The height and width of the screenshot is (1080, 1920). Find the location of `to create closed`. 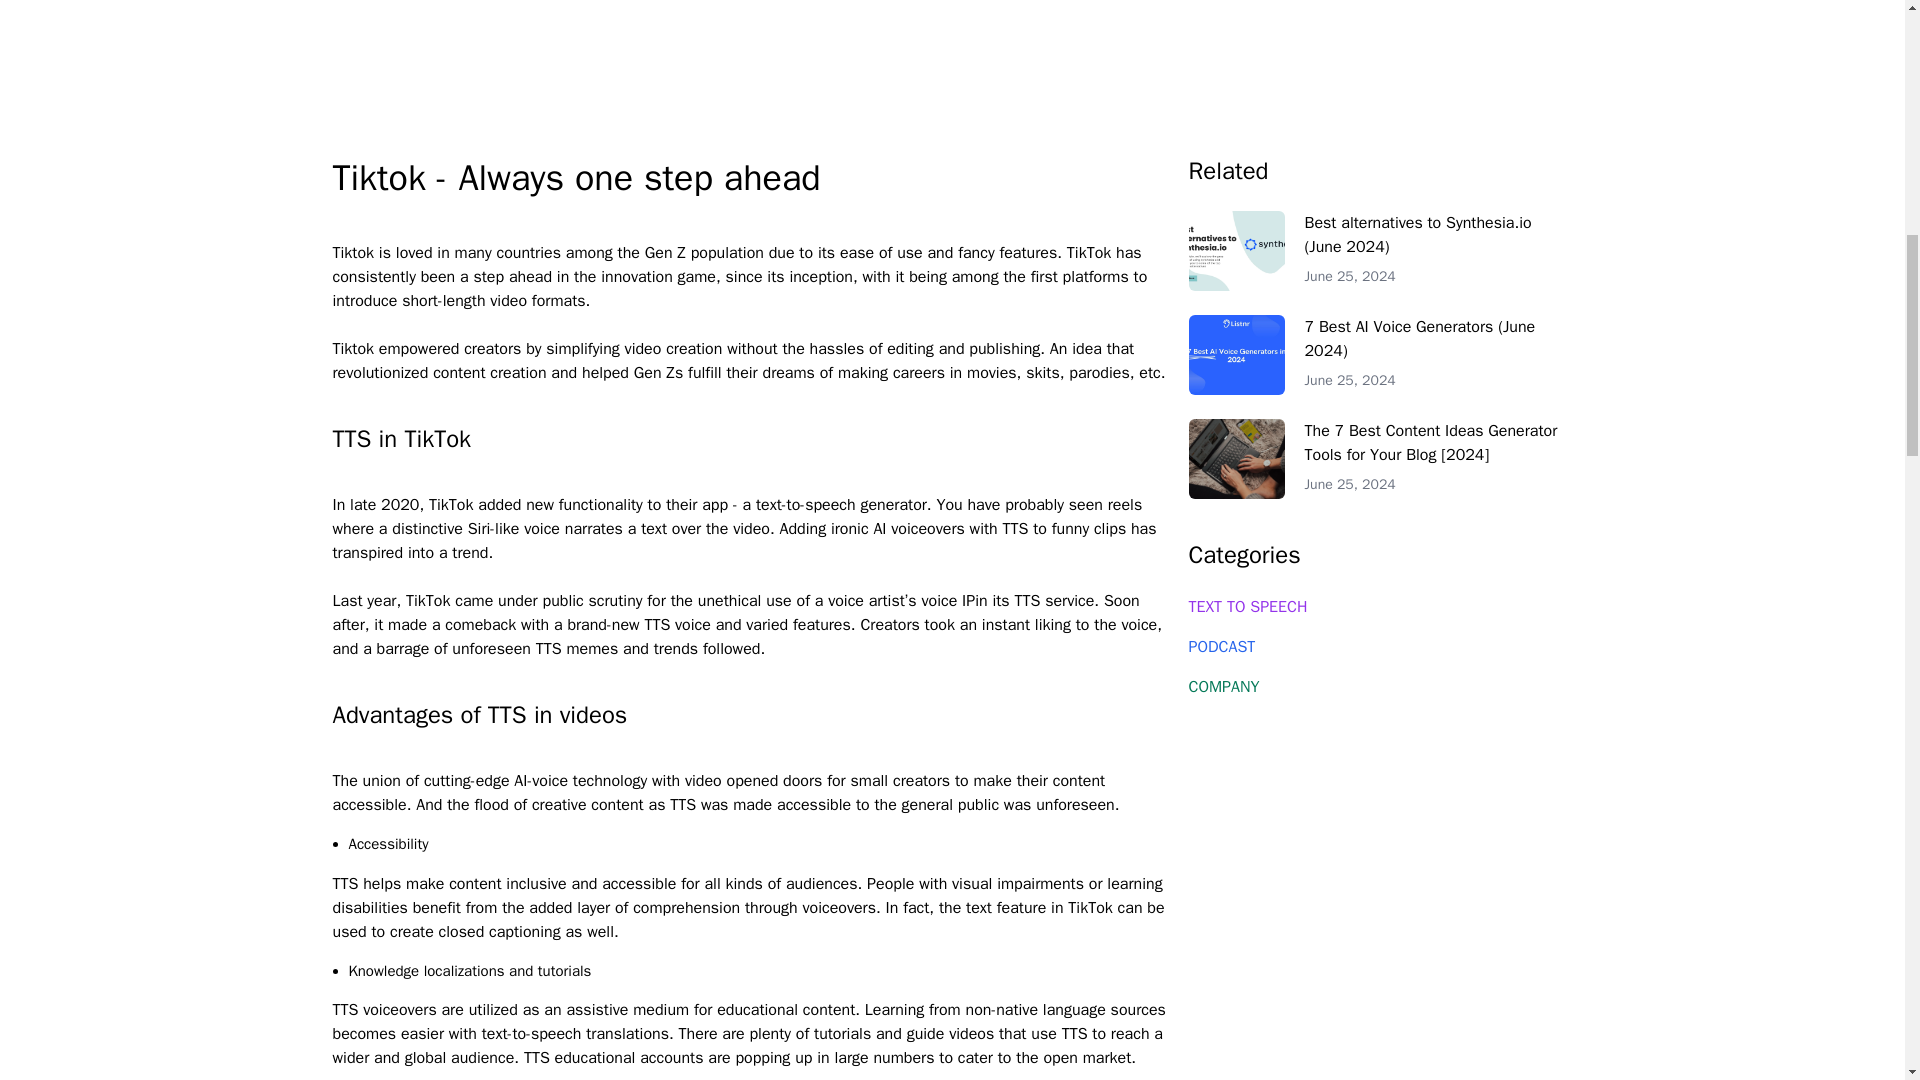

to create closed is located at coordinates (430, 932).